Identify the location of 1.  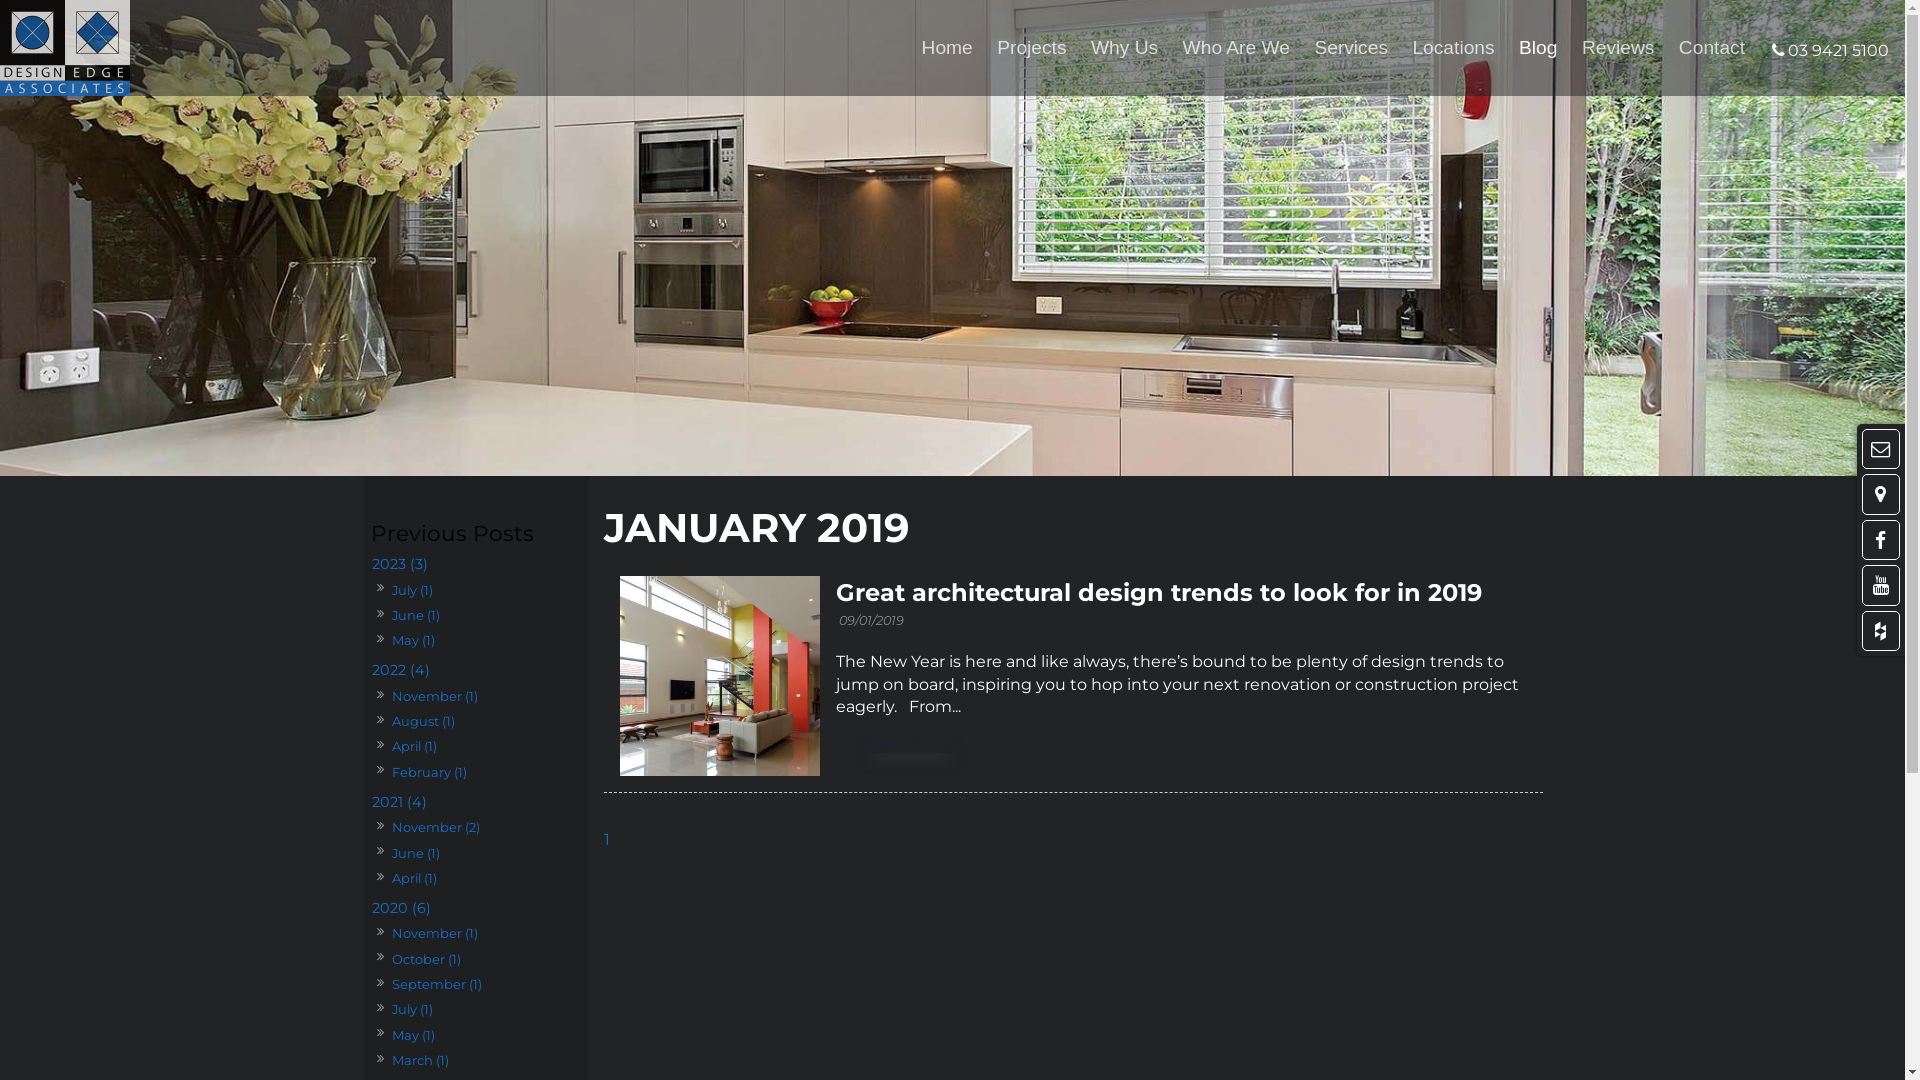
(607, 840).